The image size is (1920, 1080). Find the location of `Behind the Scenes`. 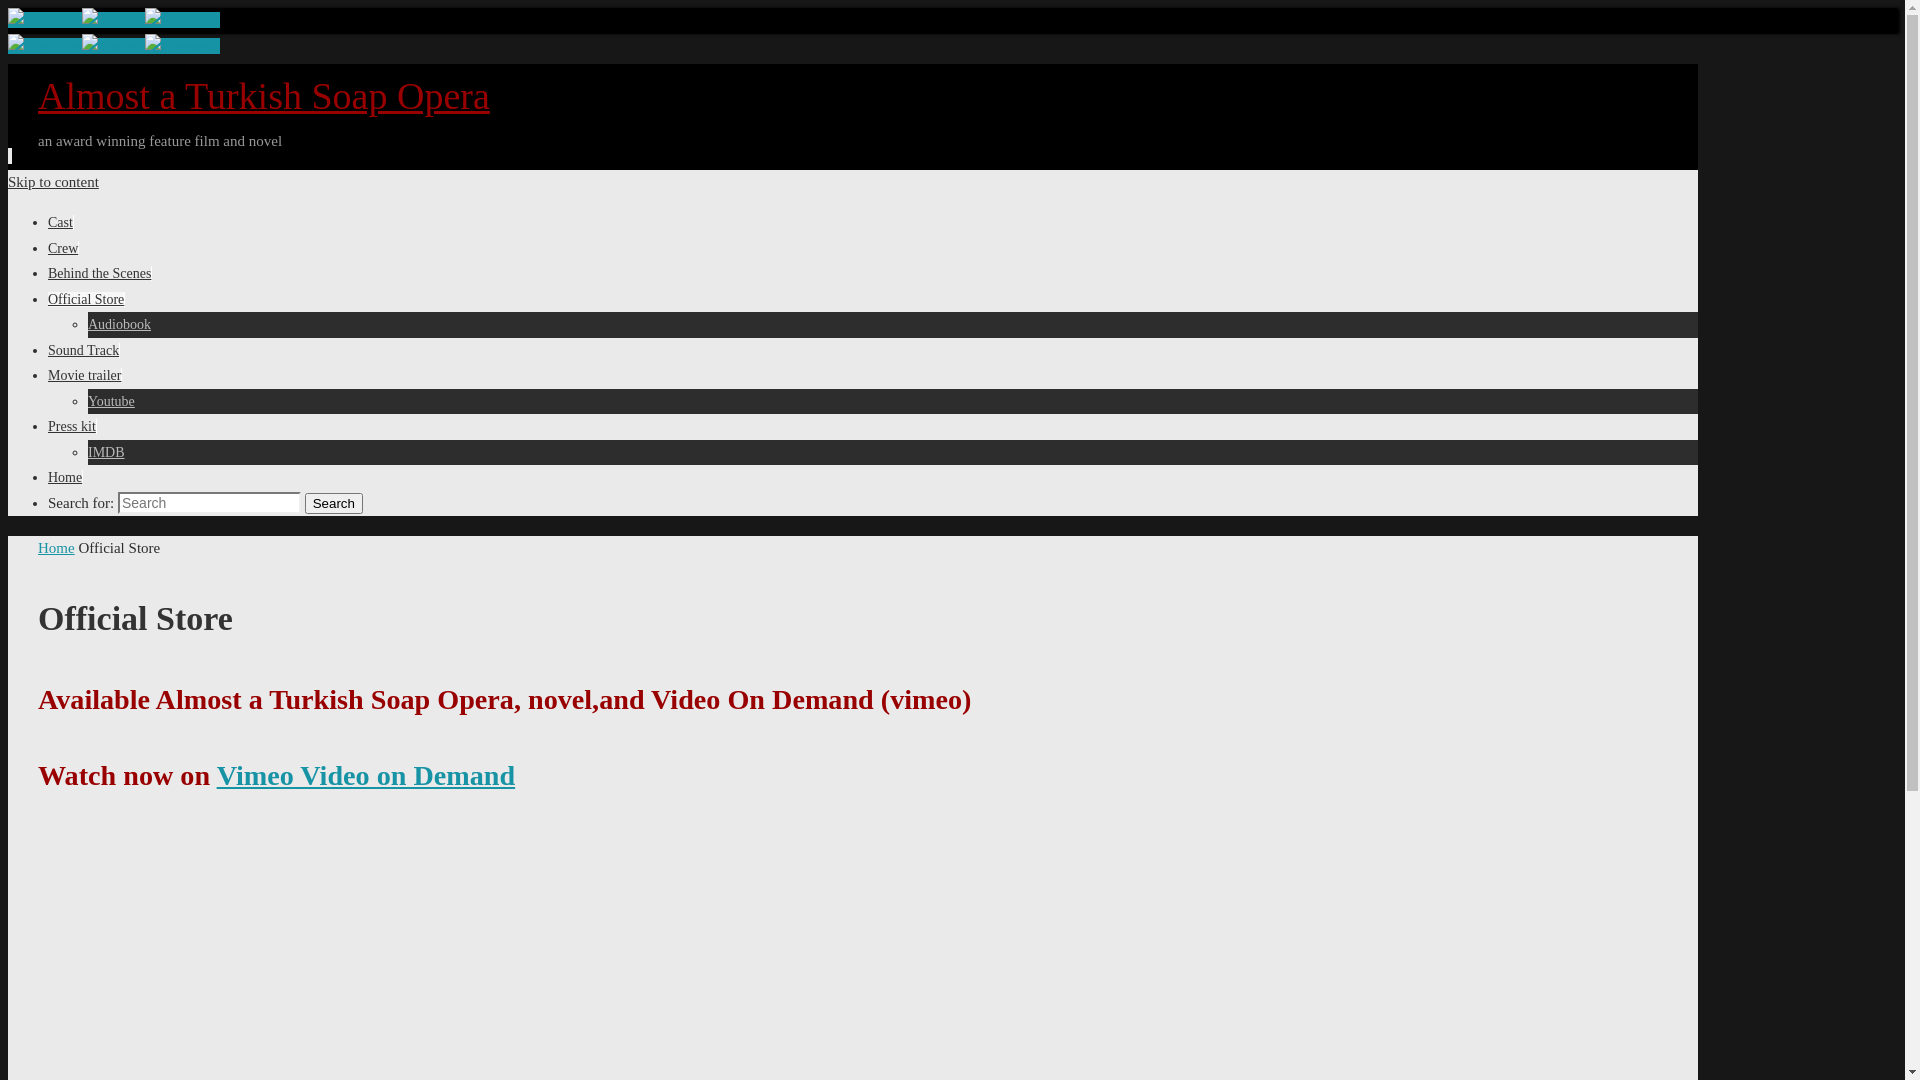

Behind the Scenes is located at coordinates (100, 274).